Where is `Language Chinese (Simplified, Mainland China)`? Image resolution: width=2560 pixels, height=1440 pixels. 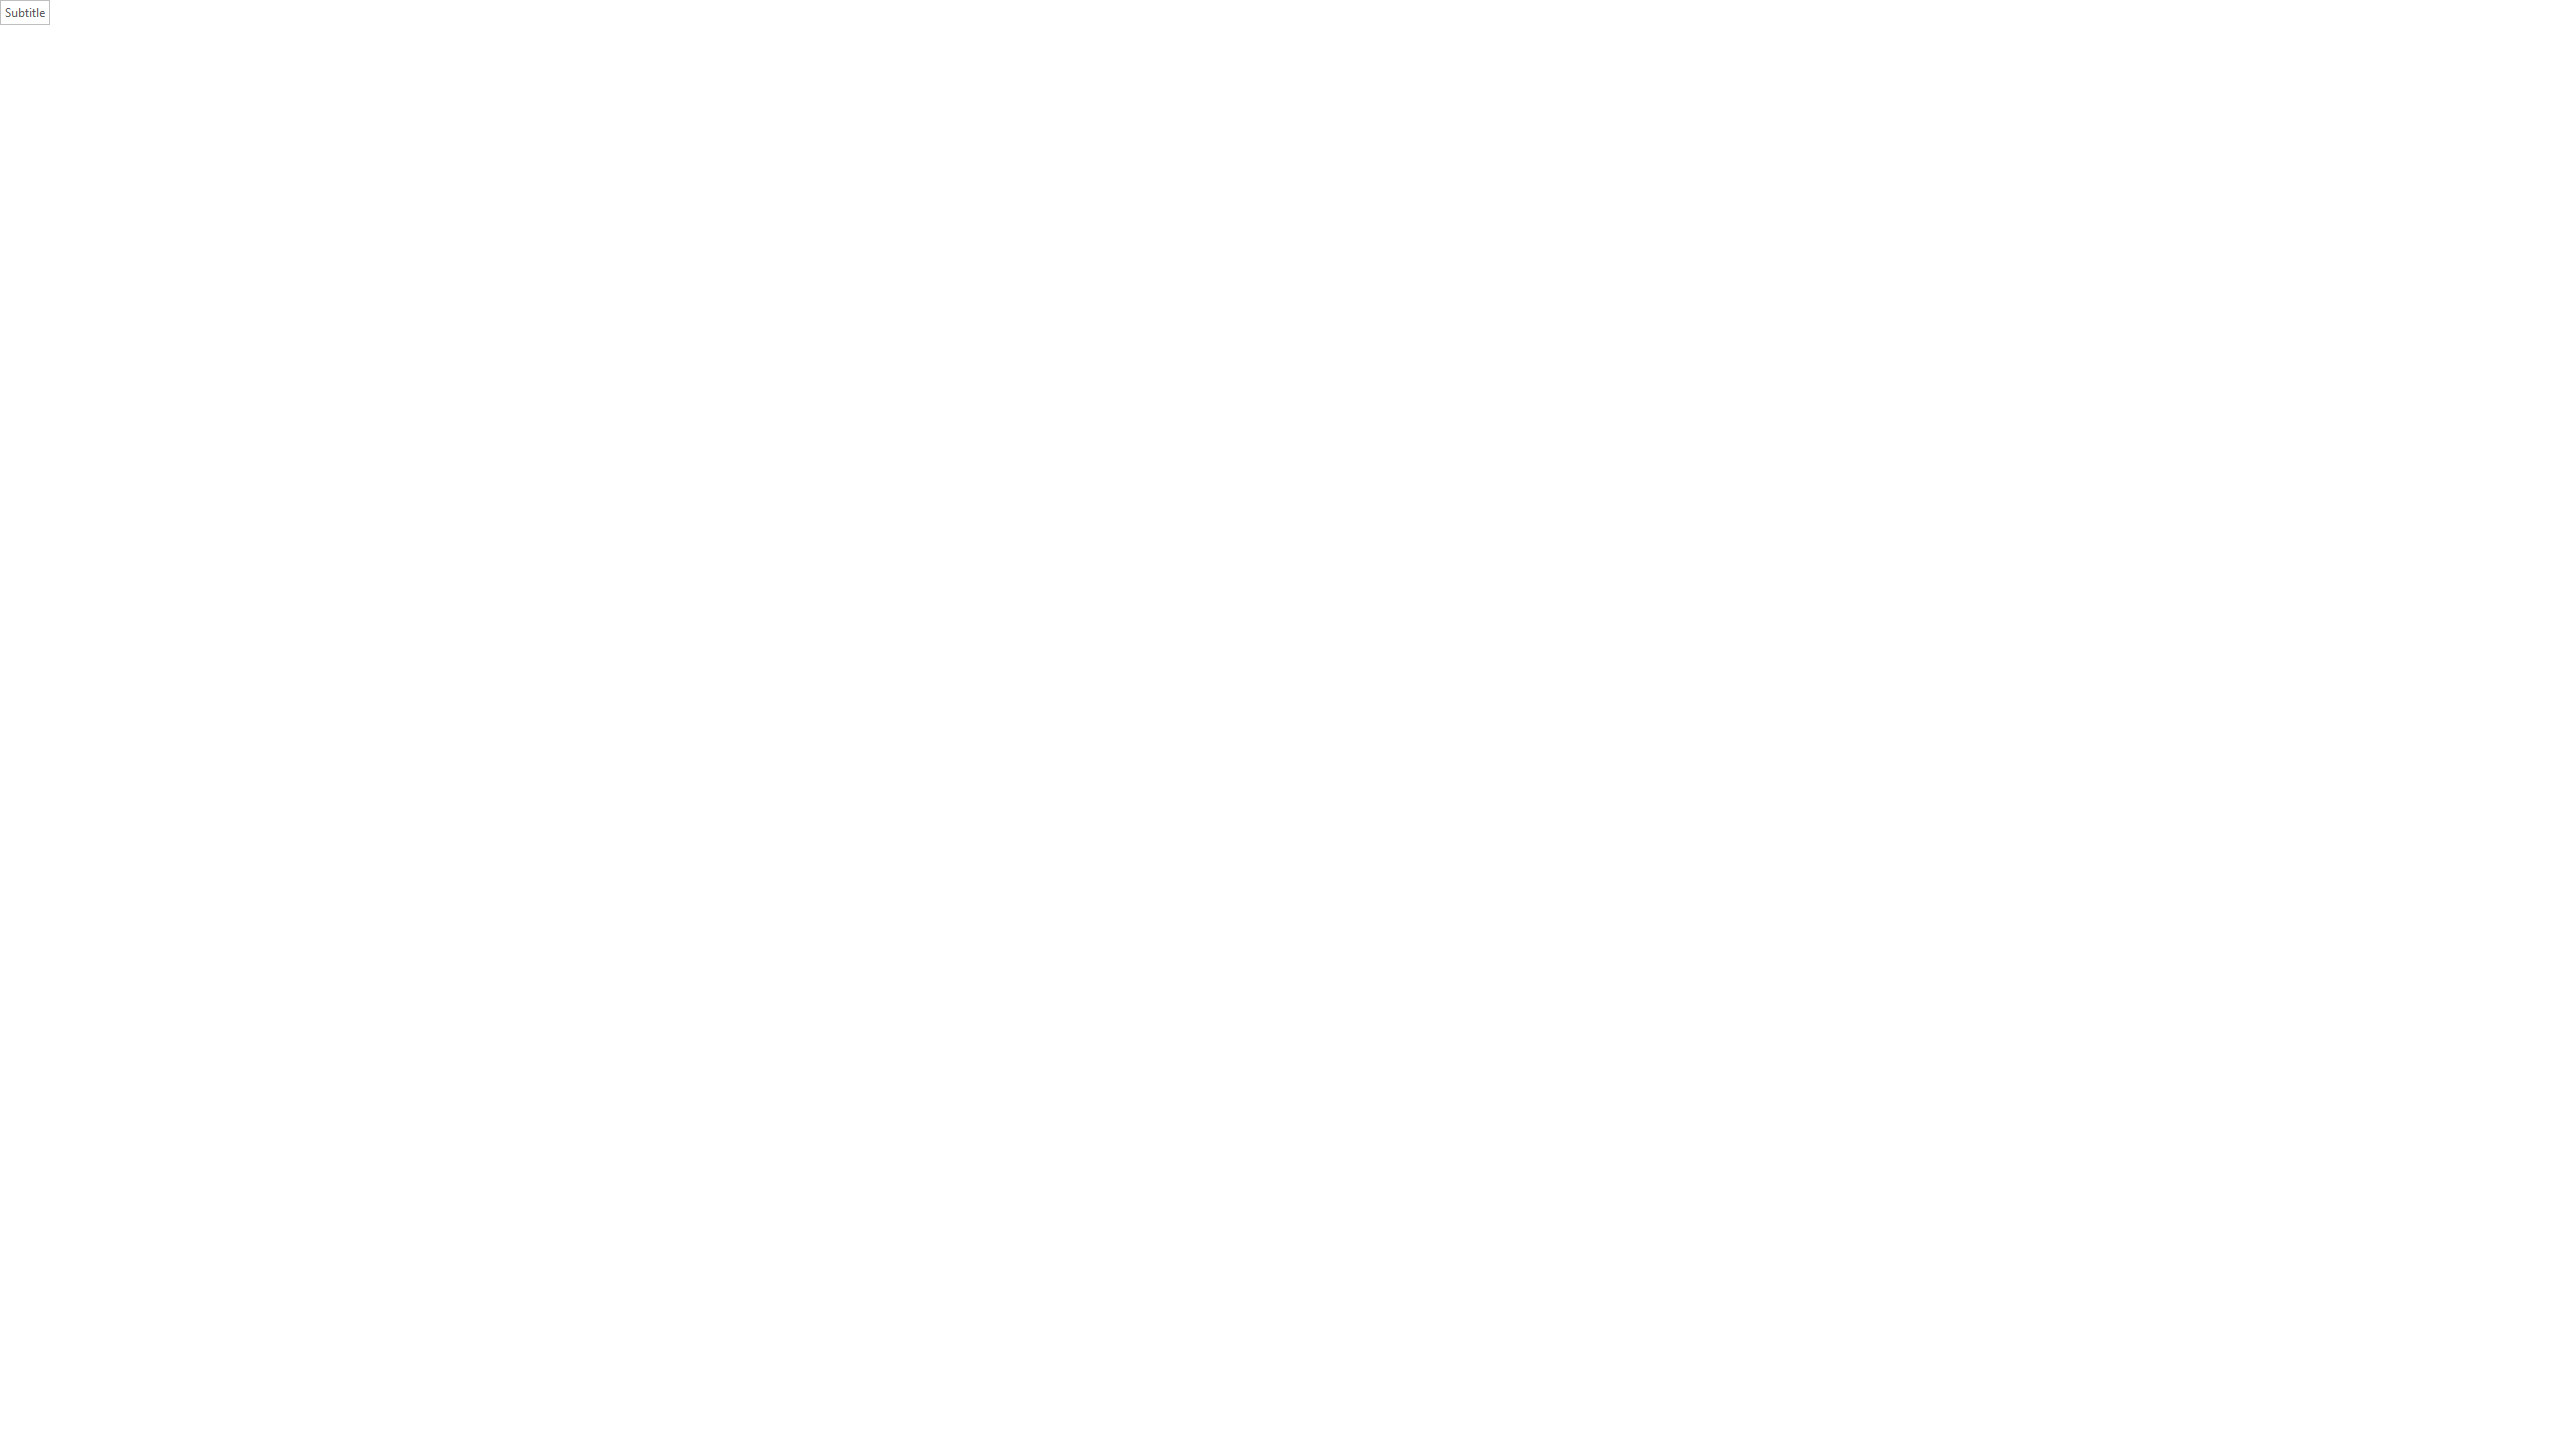
Language Chinese (Simplified, Mainland China) is located at coordinates (274, 1389).